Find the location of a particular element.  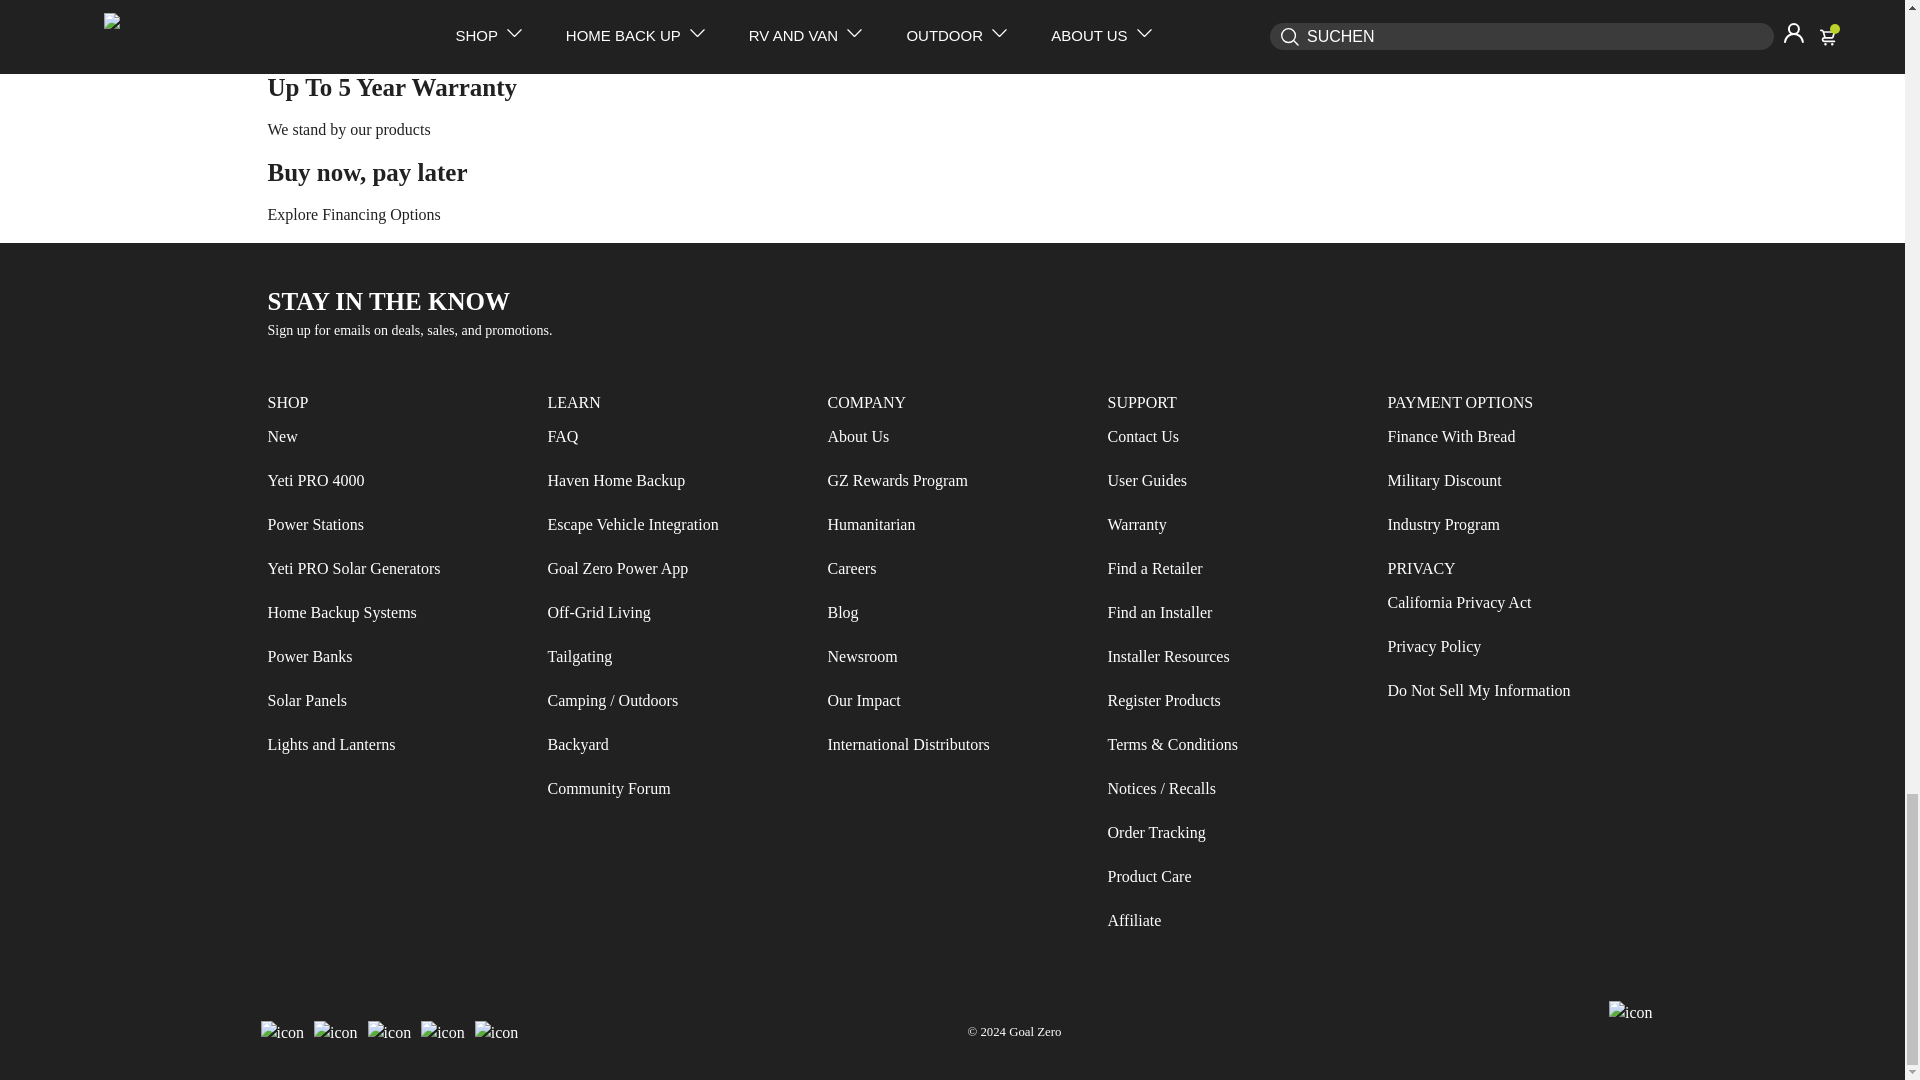

Goal Zero auf Twitter is located at coordinates (389, 1032).